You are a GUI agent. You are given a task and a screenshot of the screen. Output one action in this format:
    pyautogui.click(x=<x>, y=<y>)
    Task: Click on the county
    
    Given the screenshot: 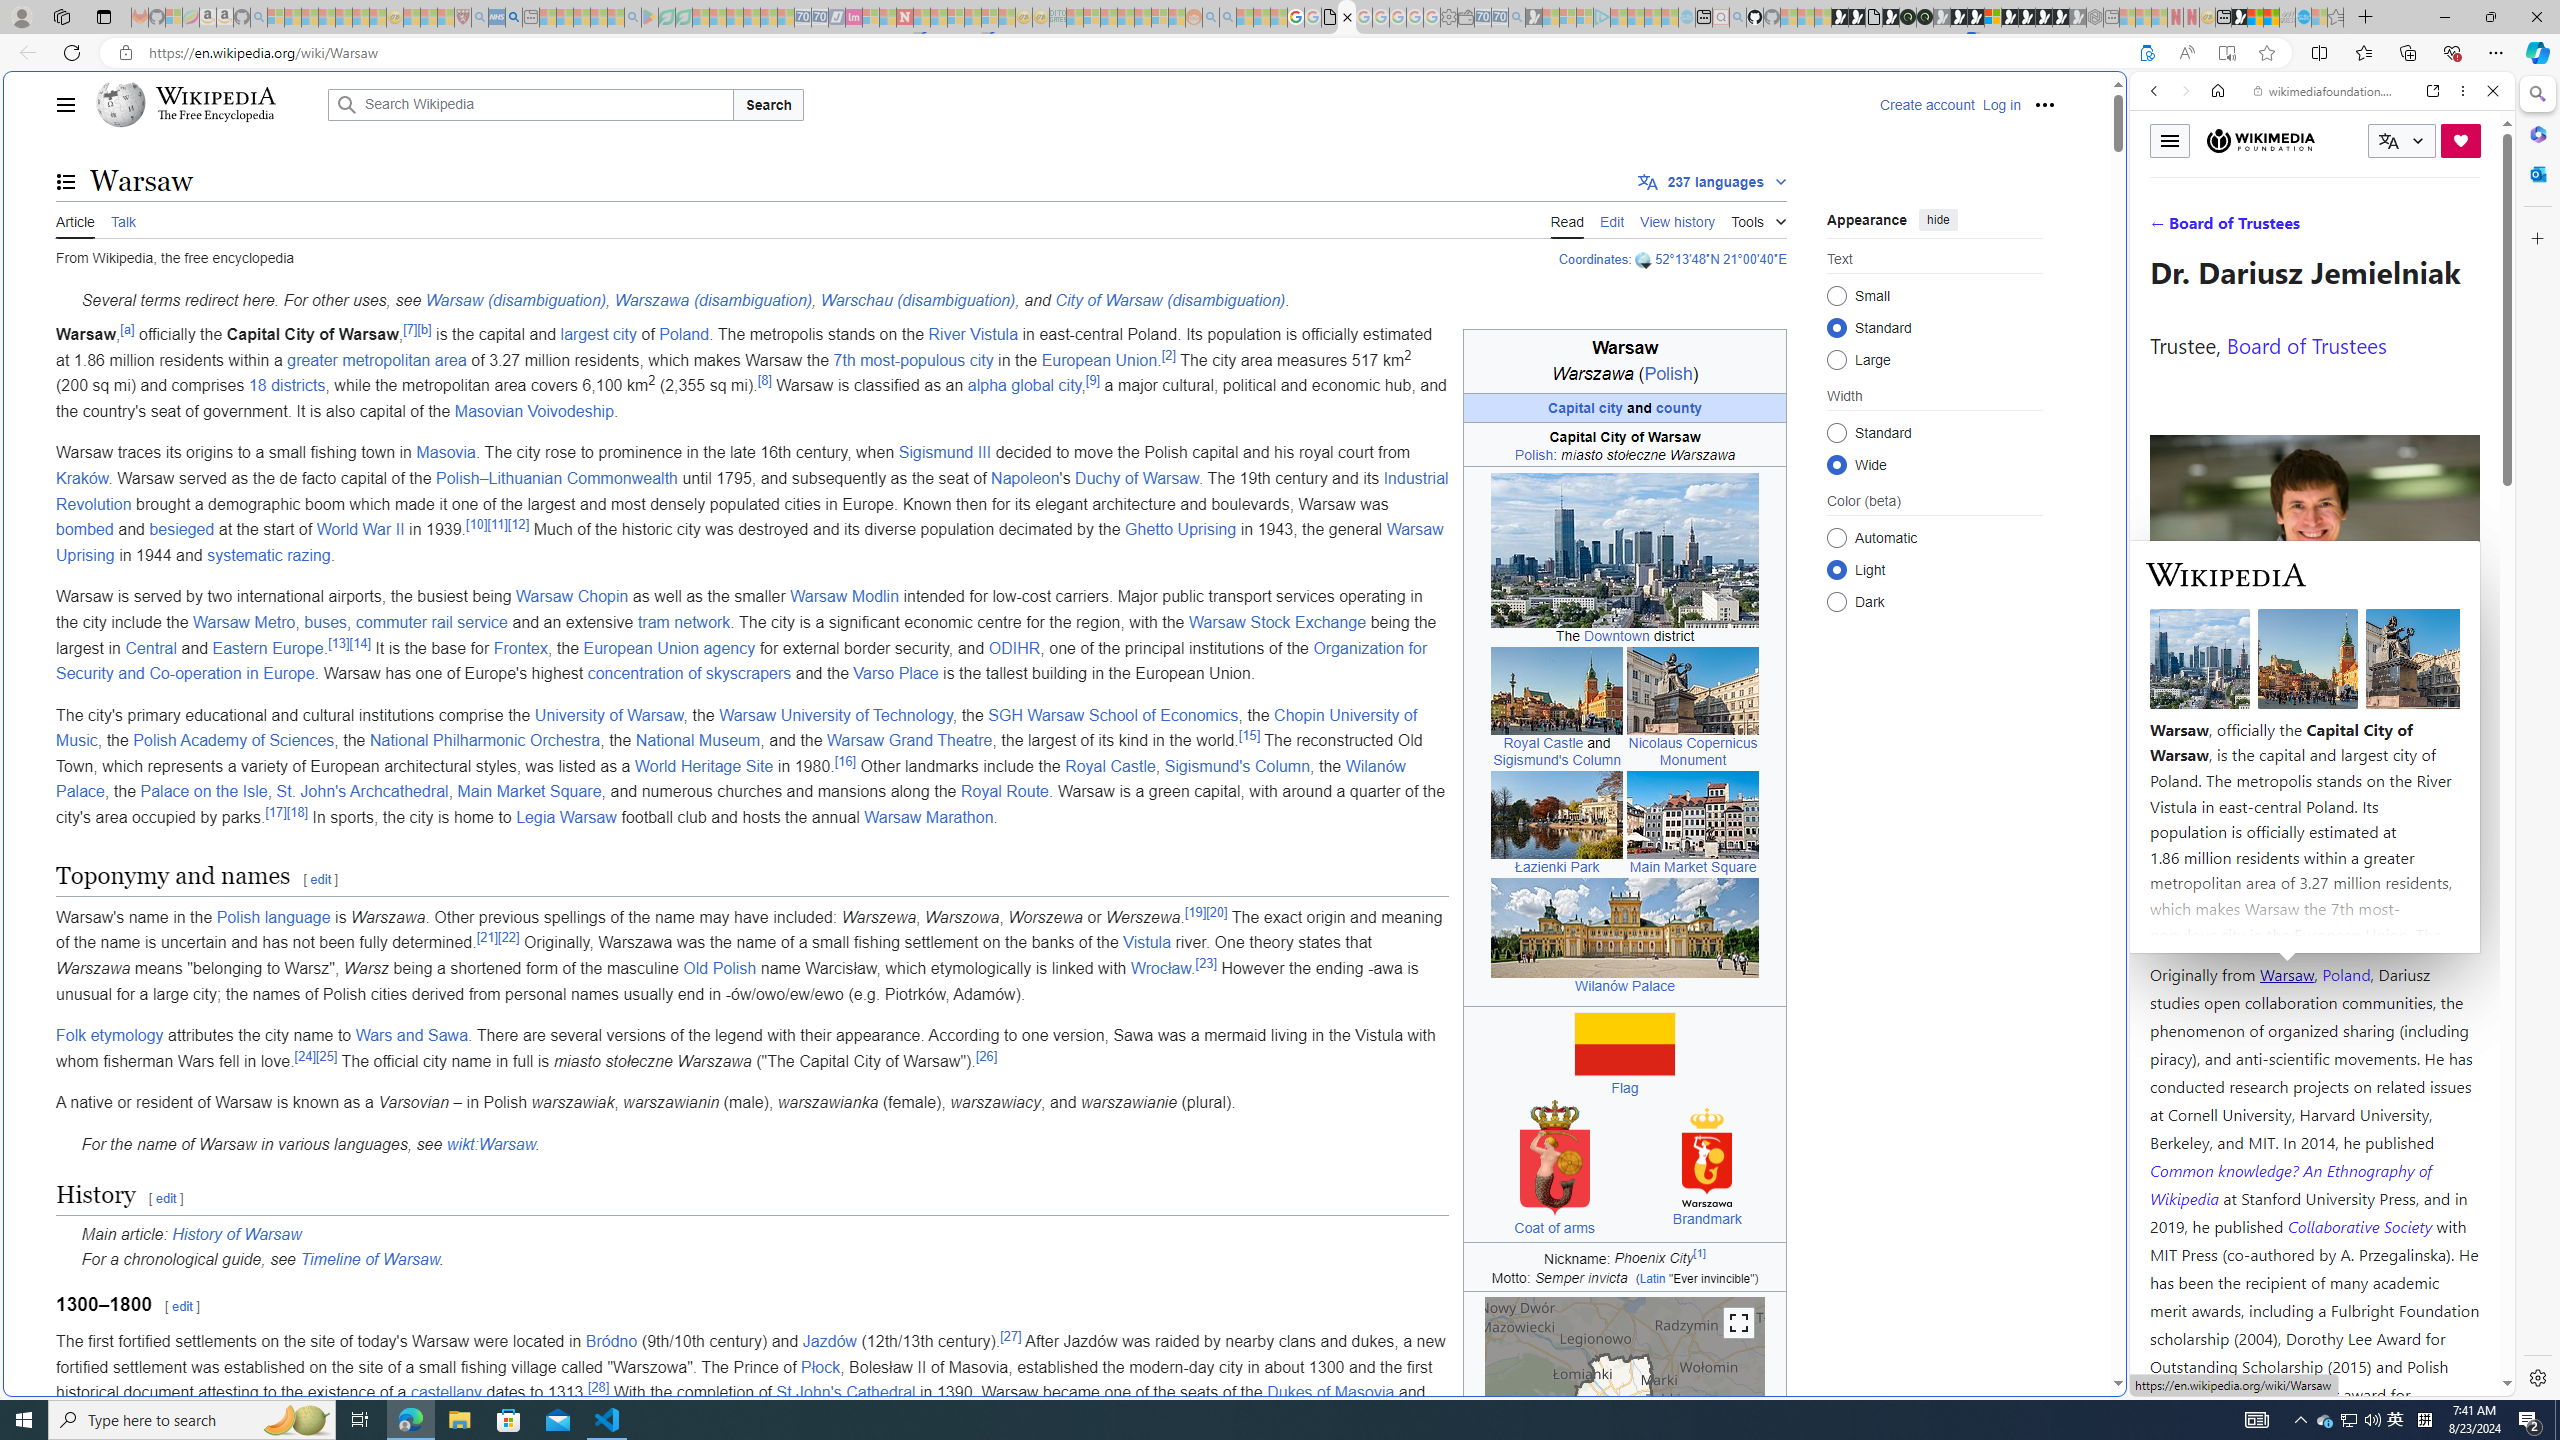 What is the action you would take?
    pyautogui.click(x=1679, y=407)
    